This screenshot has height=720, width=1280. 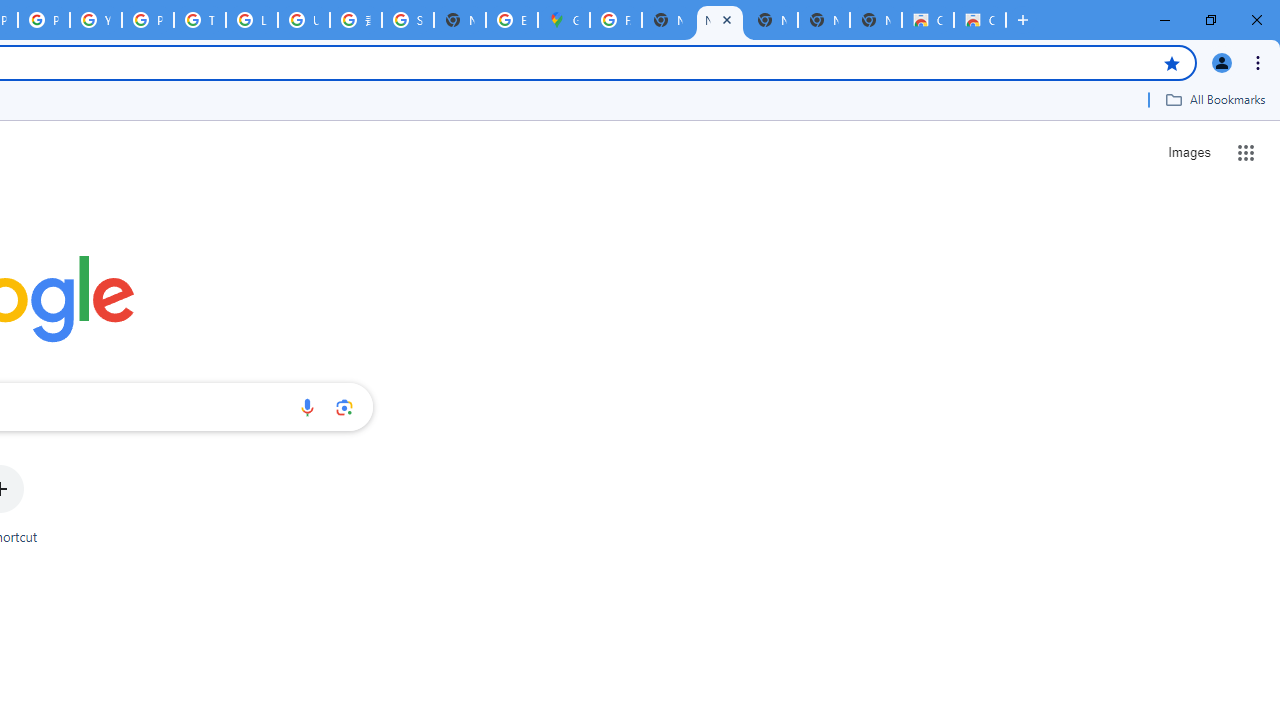 What do you see at coordinates (407, 20) in the screenshot?
I see `Sign in - Google Accounts` at bounding box center [407, 20].